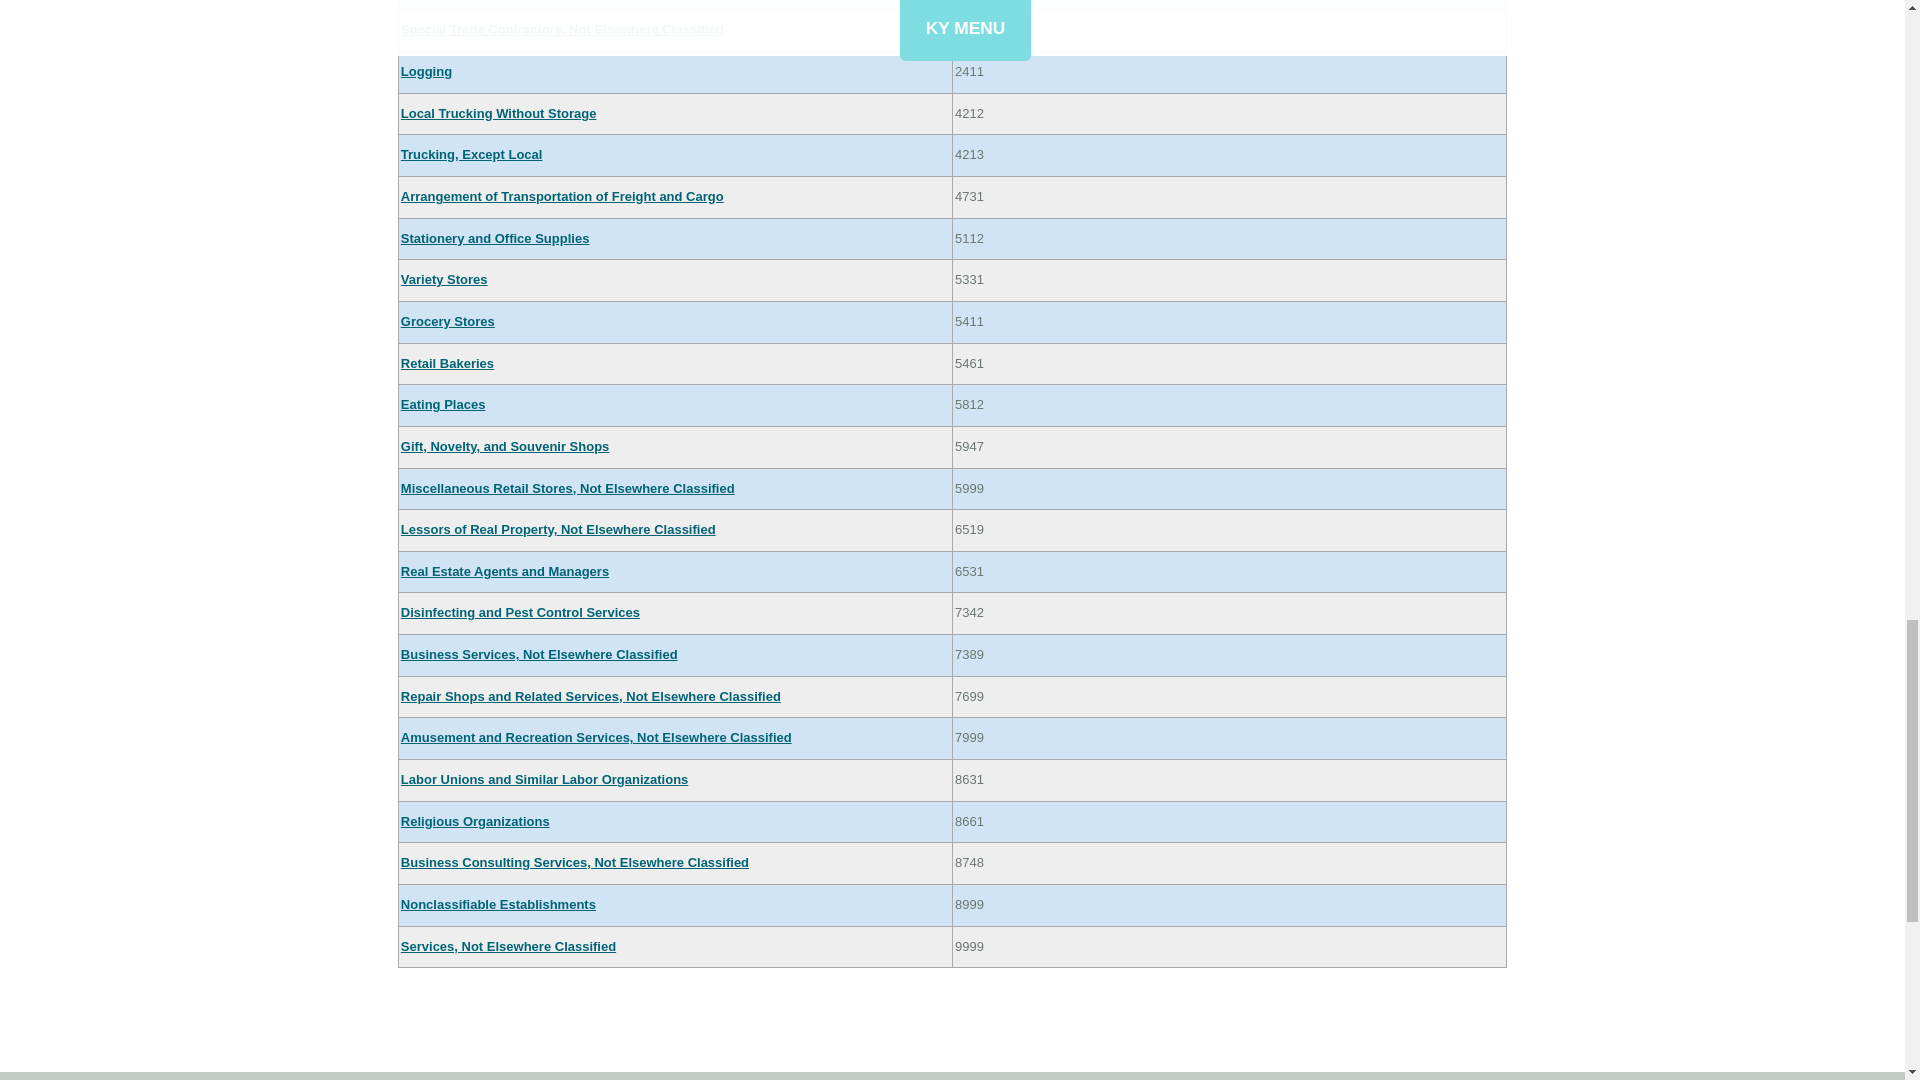 The image size is (1920, 1080). What do you see at coordinates (472, 154) in the screenshot?
I see `Trucking, Except Local` at bounding box center [472, 154].